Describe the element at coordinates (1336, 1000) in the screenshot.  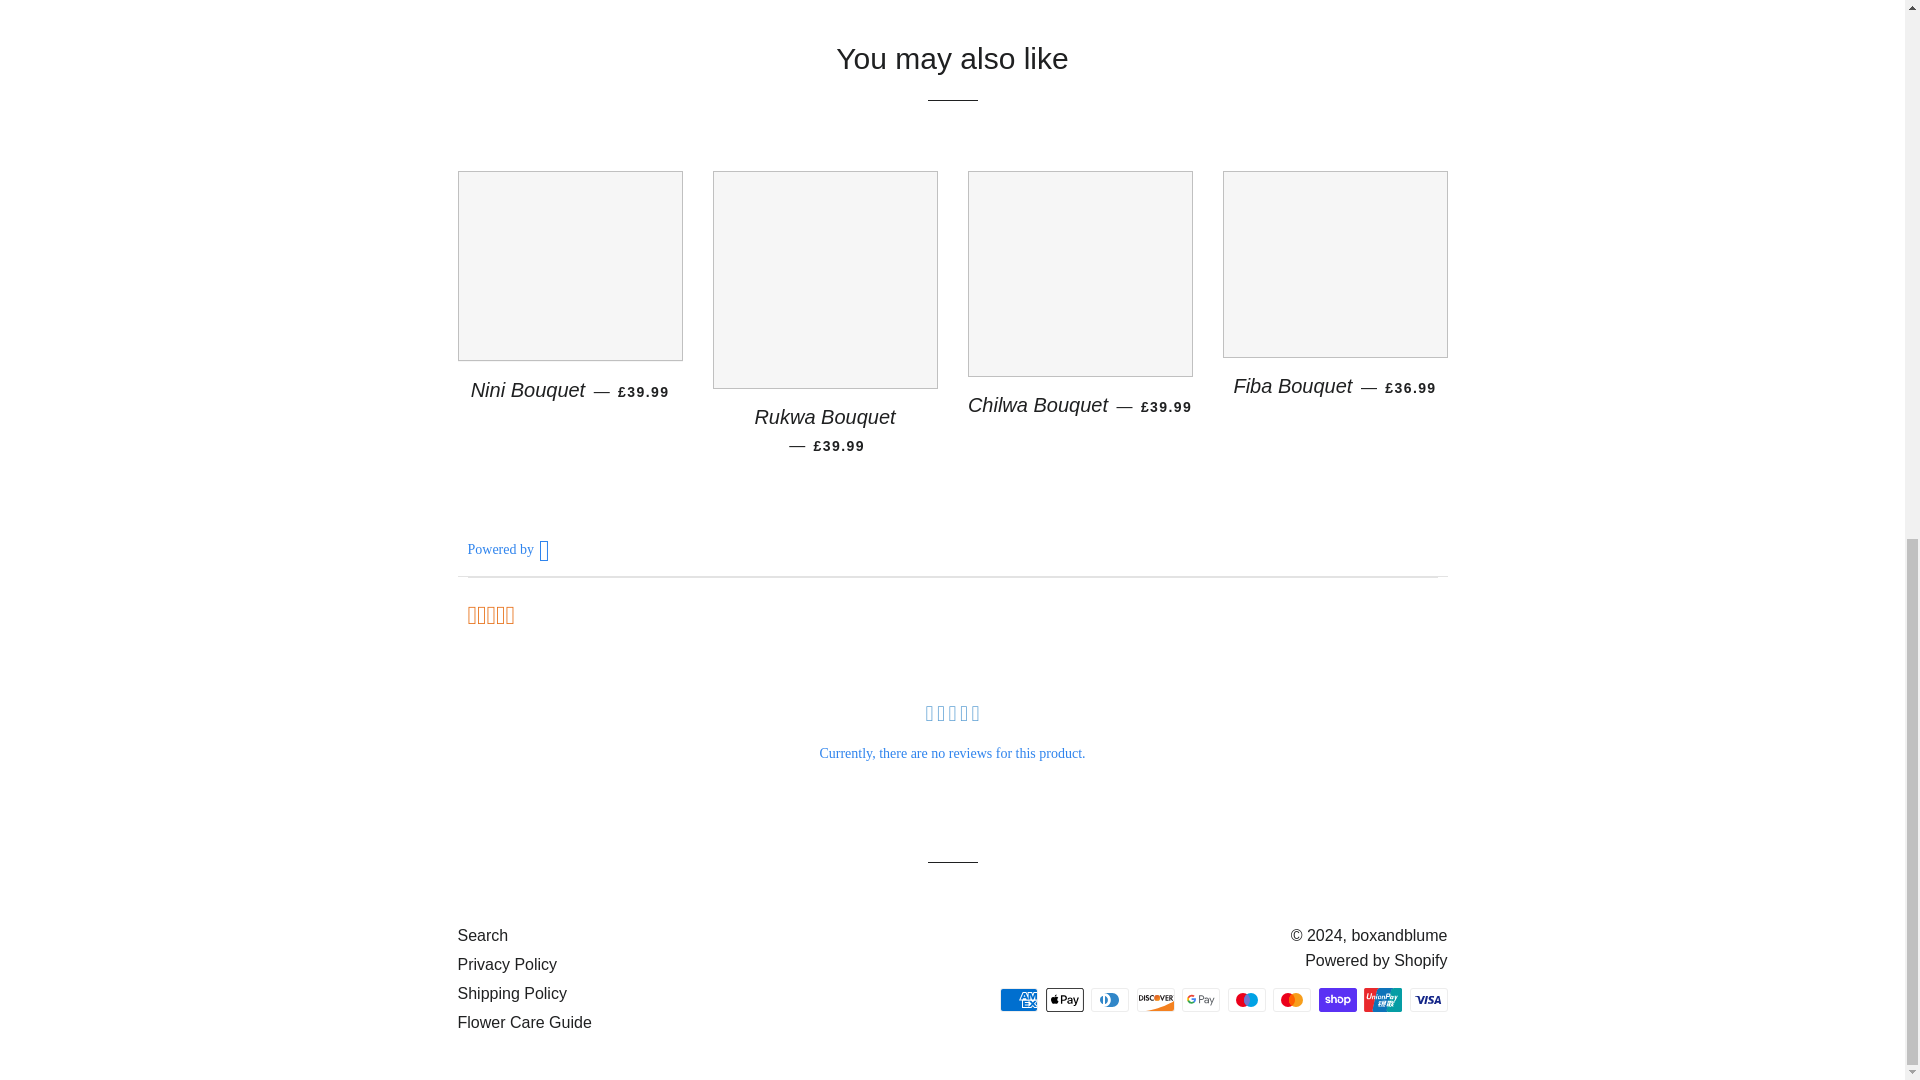
I see `Shop Pay` at that location.